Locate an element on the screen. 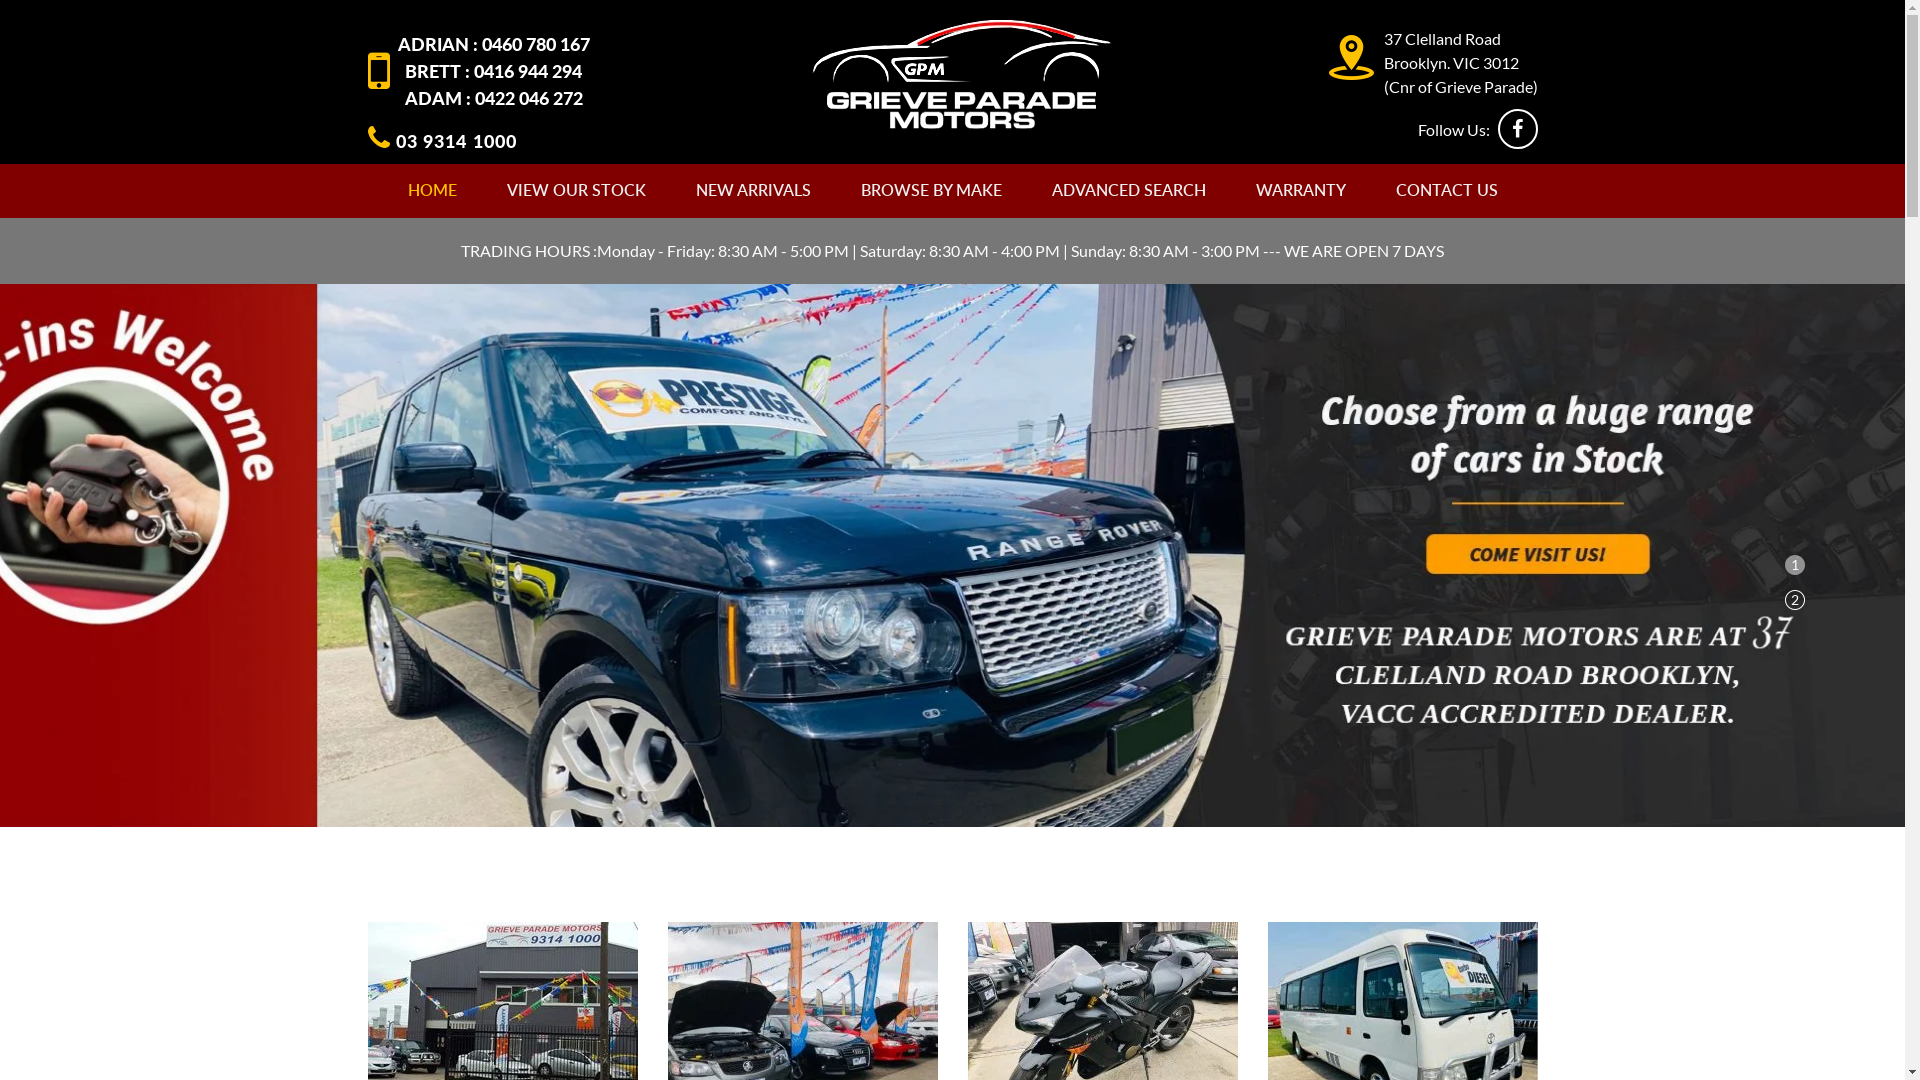  Second Hand Cars in Melbourne - Banner home page is located at coordinates (952, 555).